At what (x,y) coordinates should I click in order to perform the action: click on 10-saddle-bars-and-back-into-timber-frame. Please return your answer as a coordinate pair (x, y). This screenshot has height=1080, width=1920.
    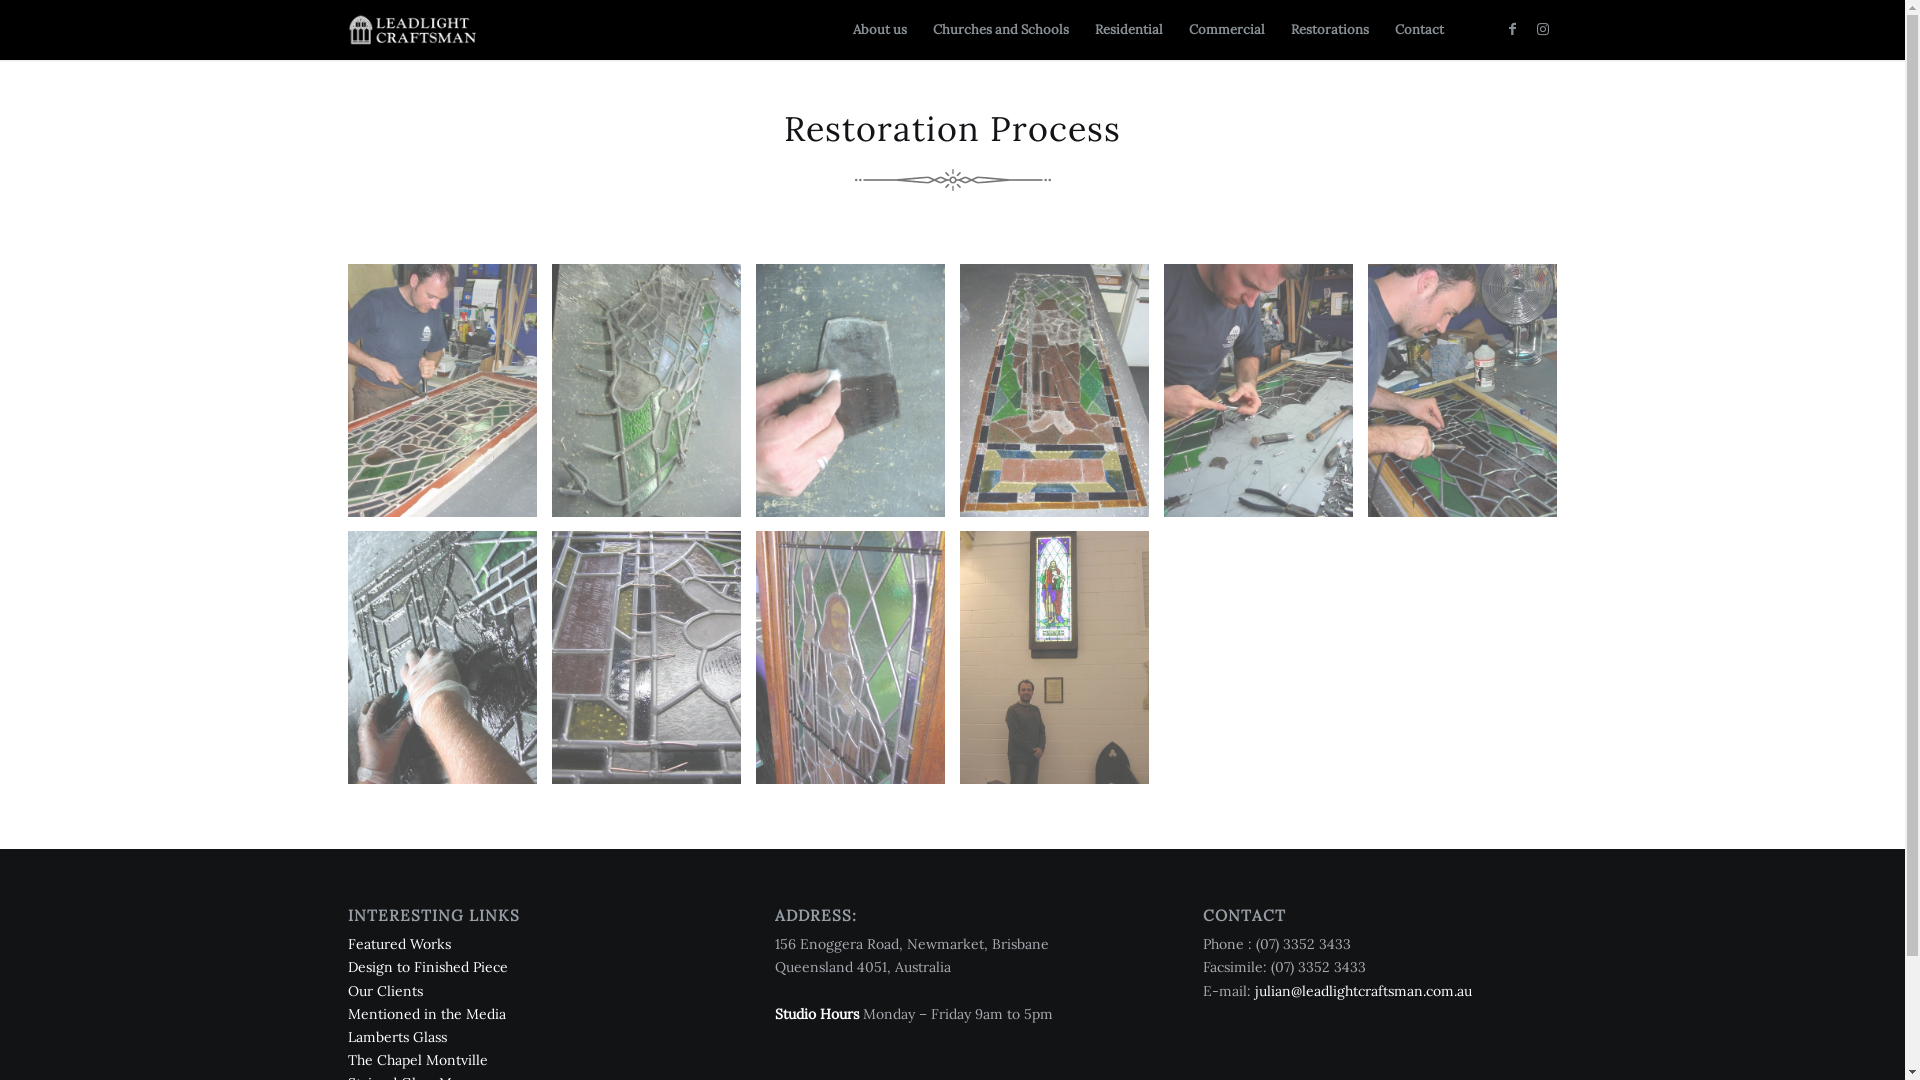
    Looking at the image, I should click on (850, 658).